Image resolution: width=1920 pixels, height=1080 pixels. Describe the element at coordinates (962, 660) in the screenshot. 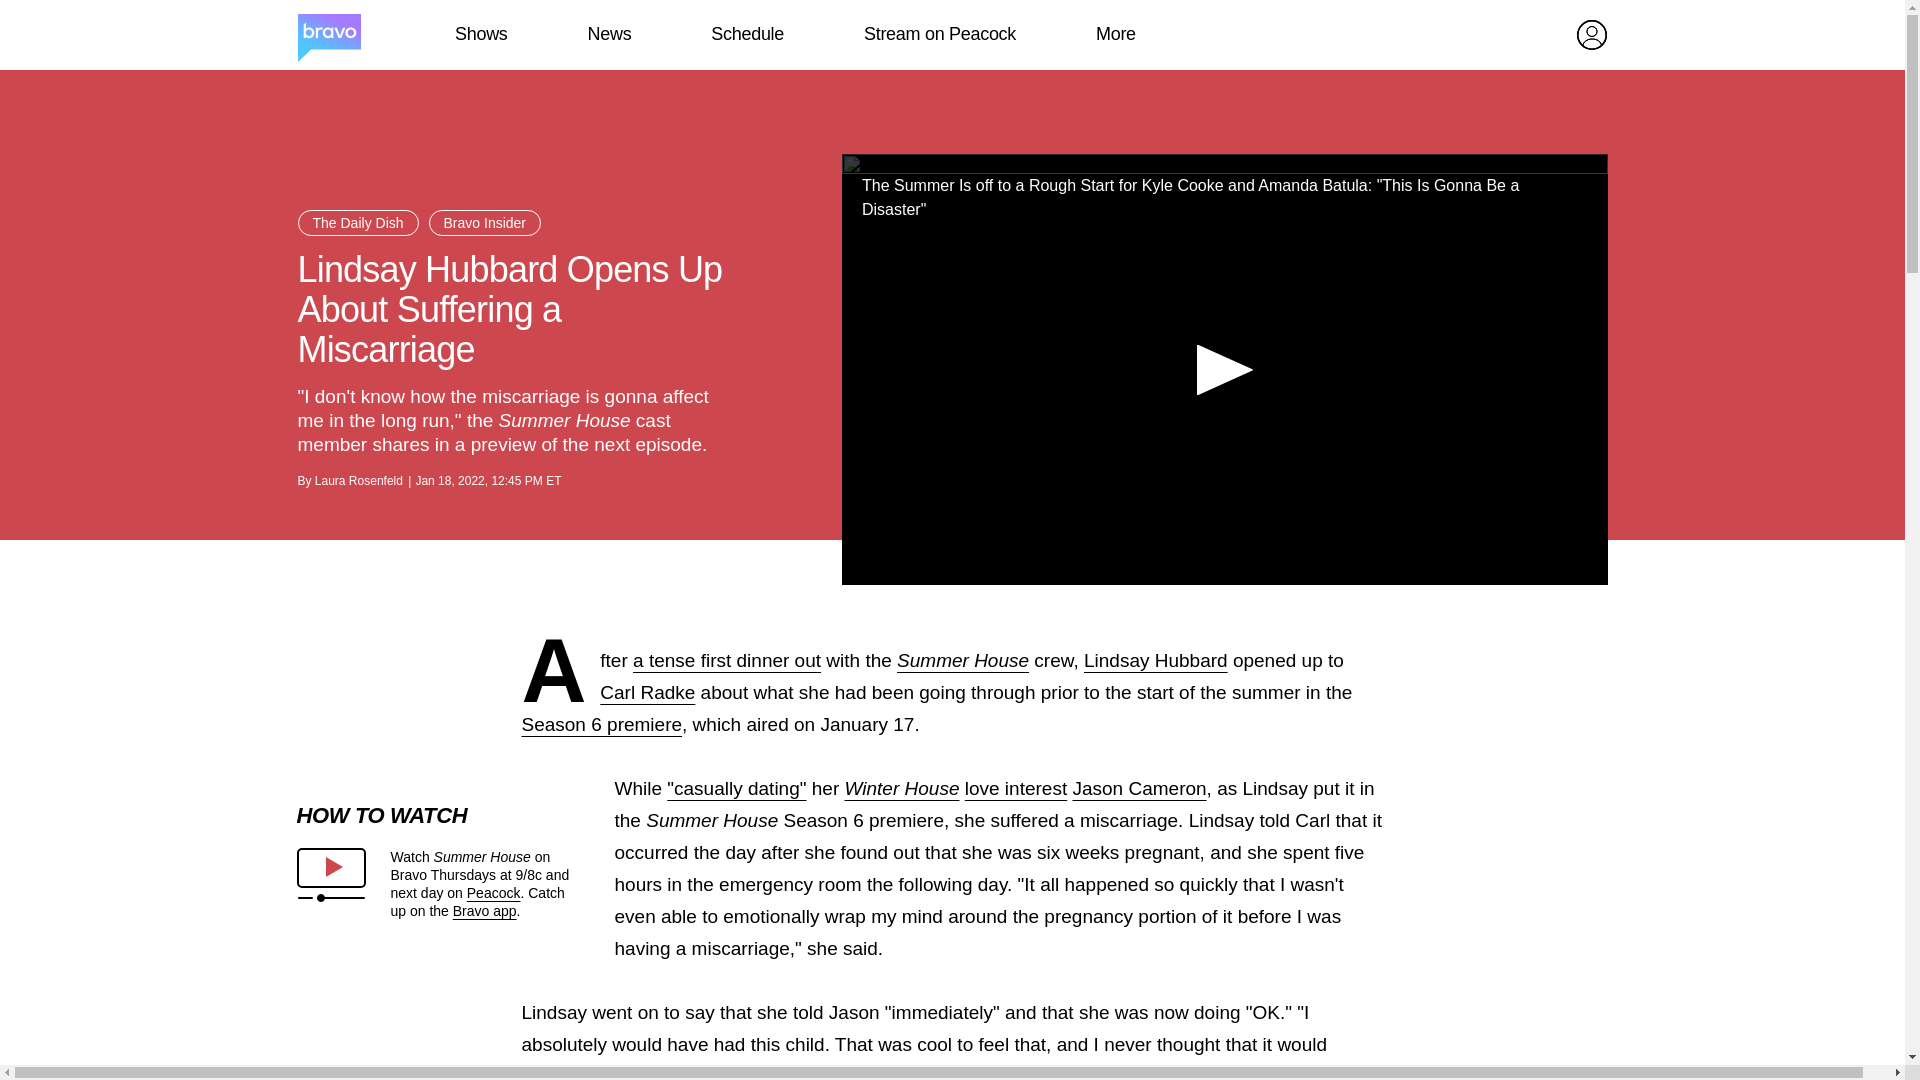

I see `Summer House` at that location.